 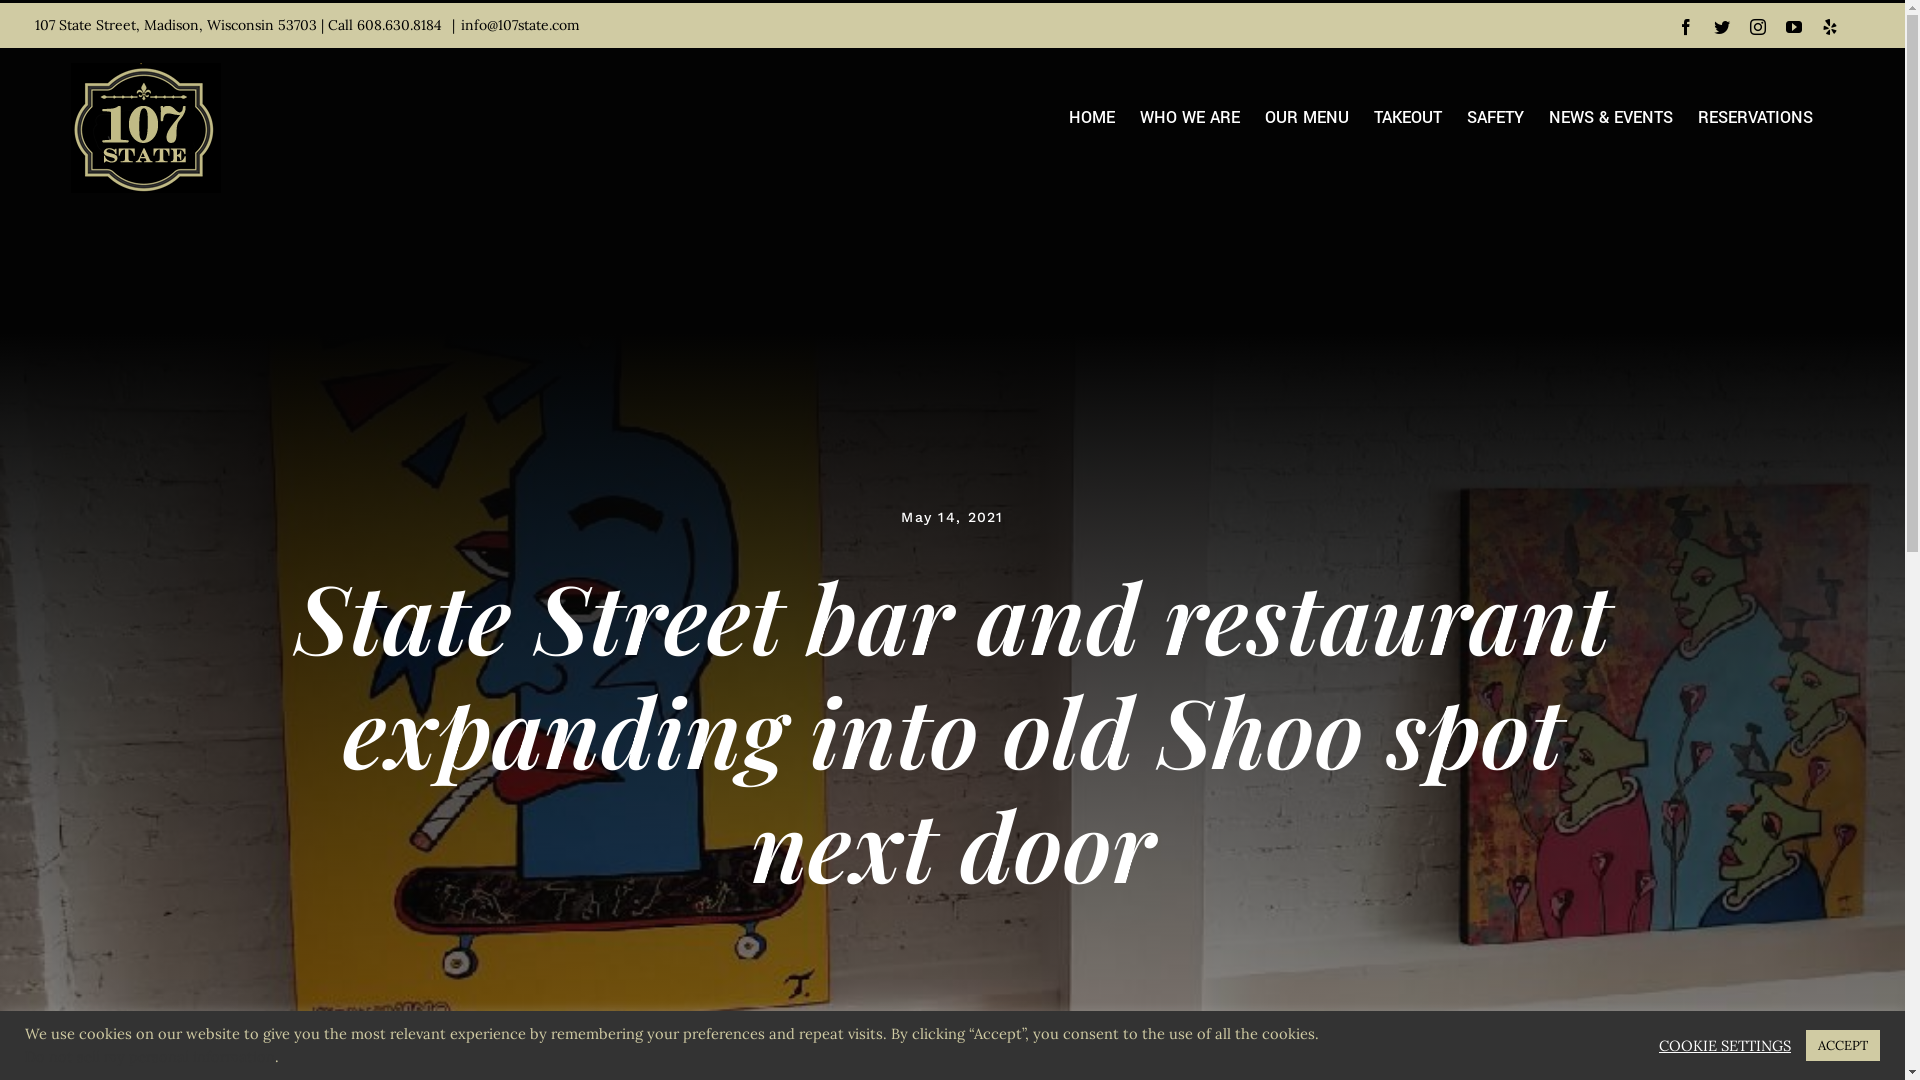 I want to click on RESERVATIONS, so click(x=1756, y=118).